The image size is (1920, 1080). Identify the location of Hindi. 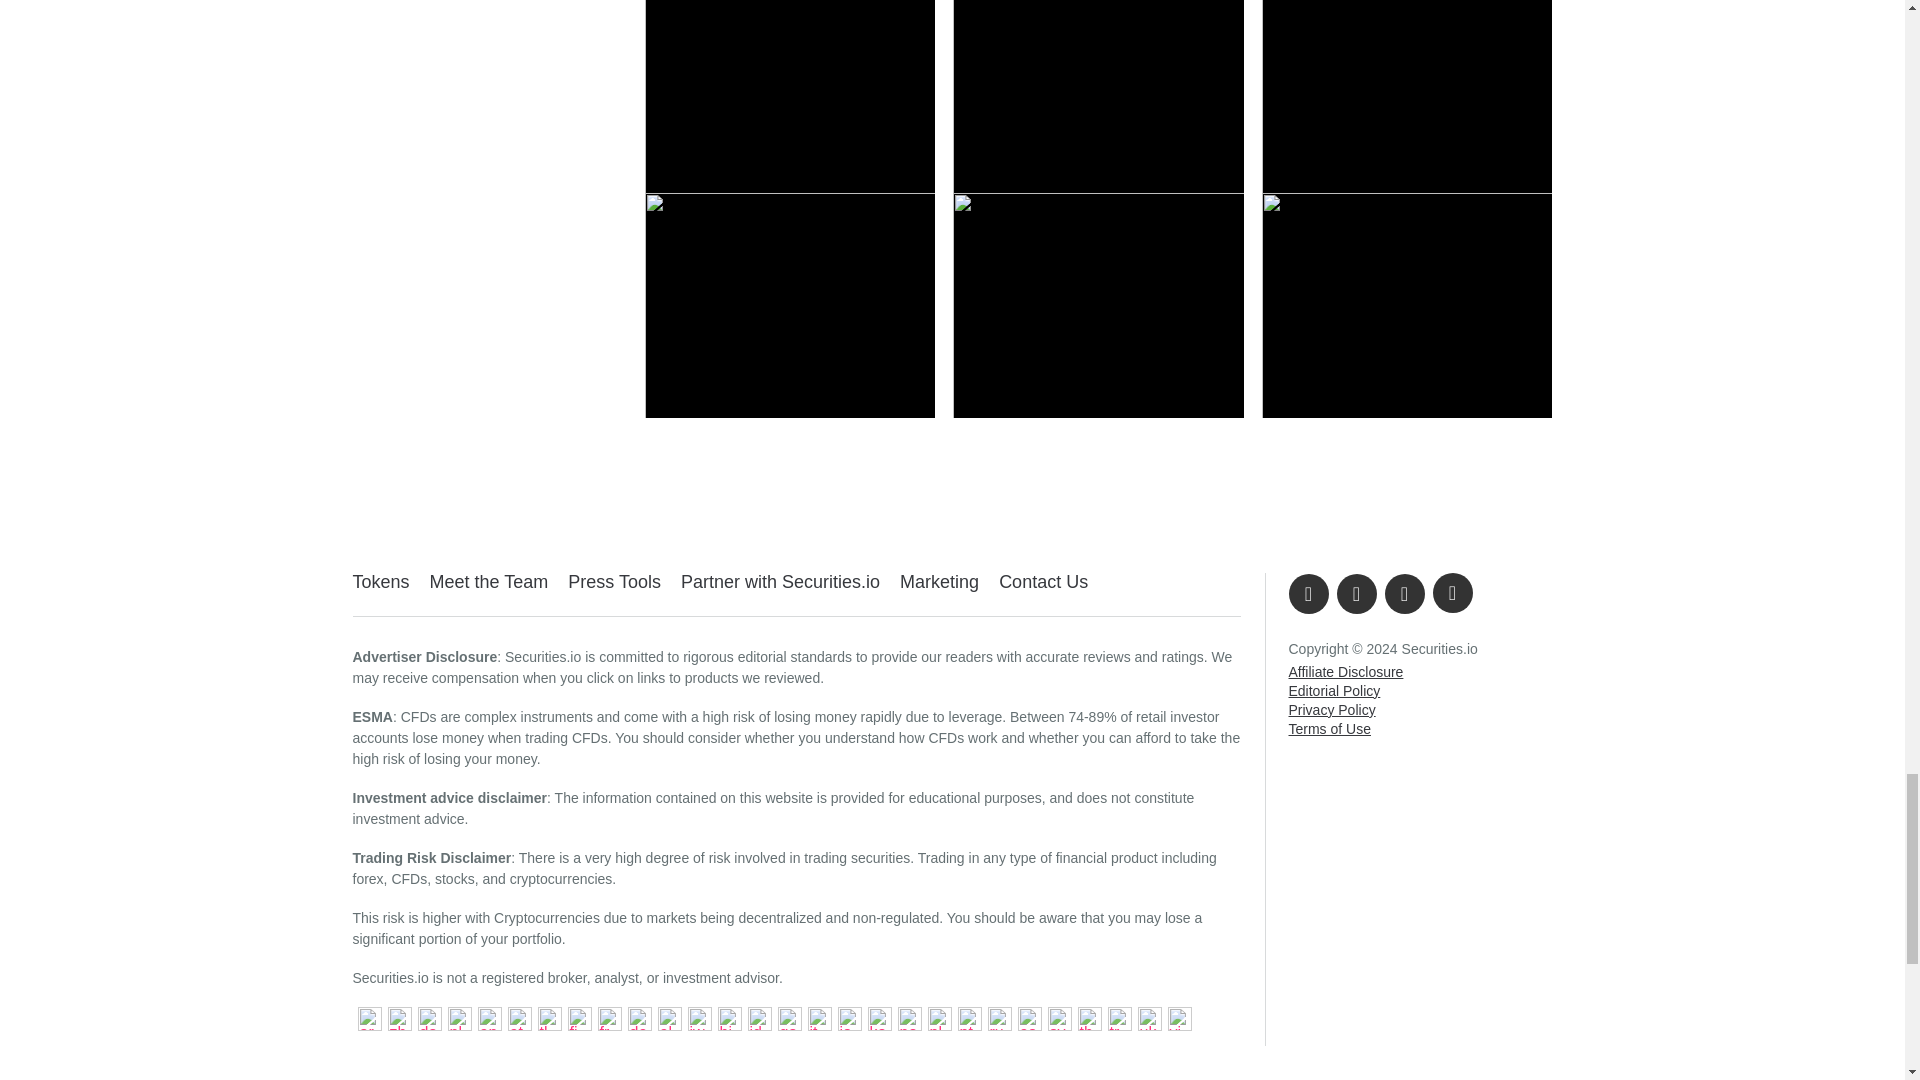
(726, 1017).